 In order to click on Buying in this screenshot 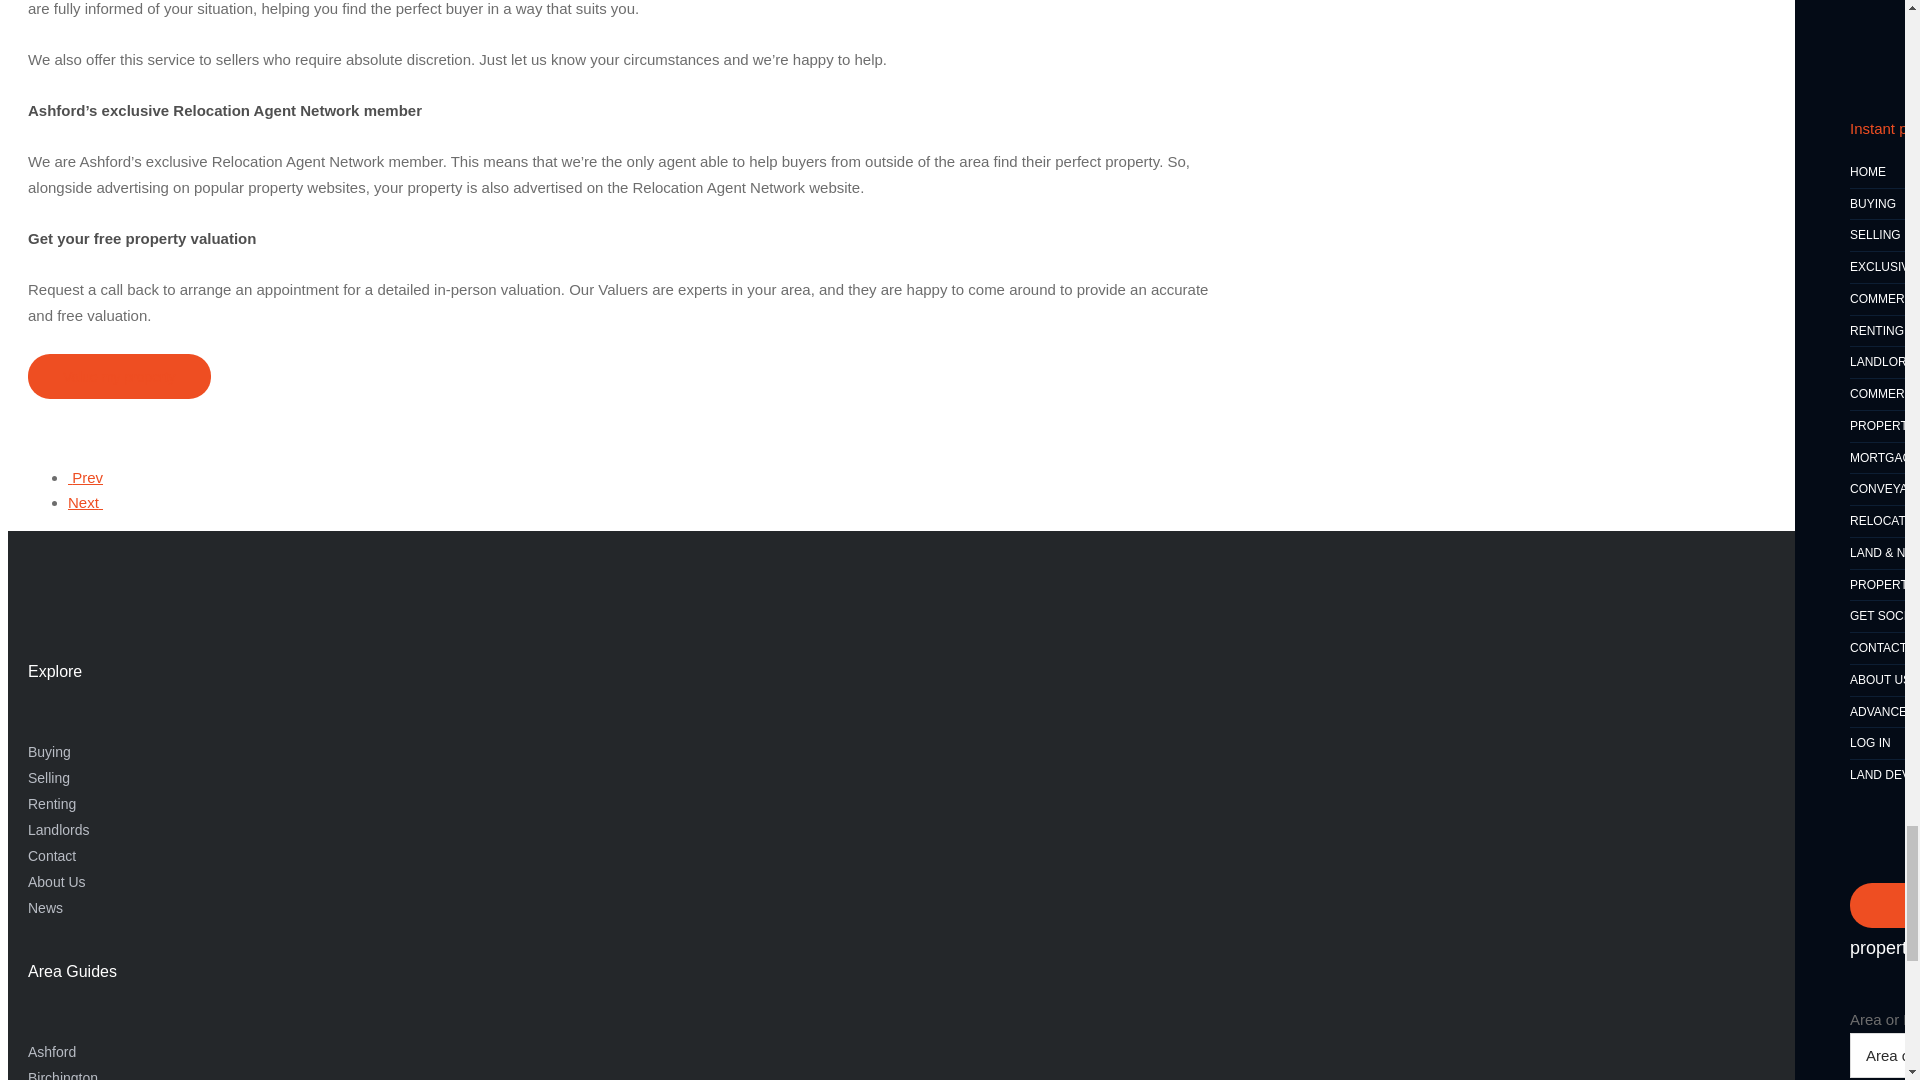, I will do `click(50, 752)`.